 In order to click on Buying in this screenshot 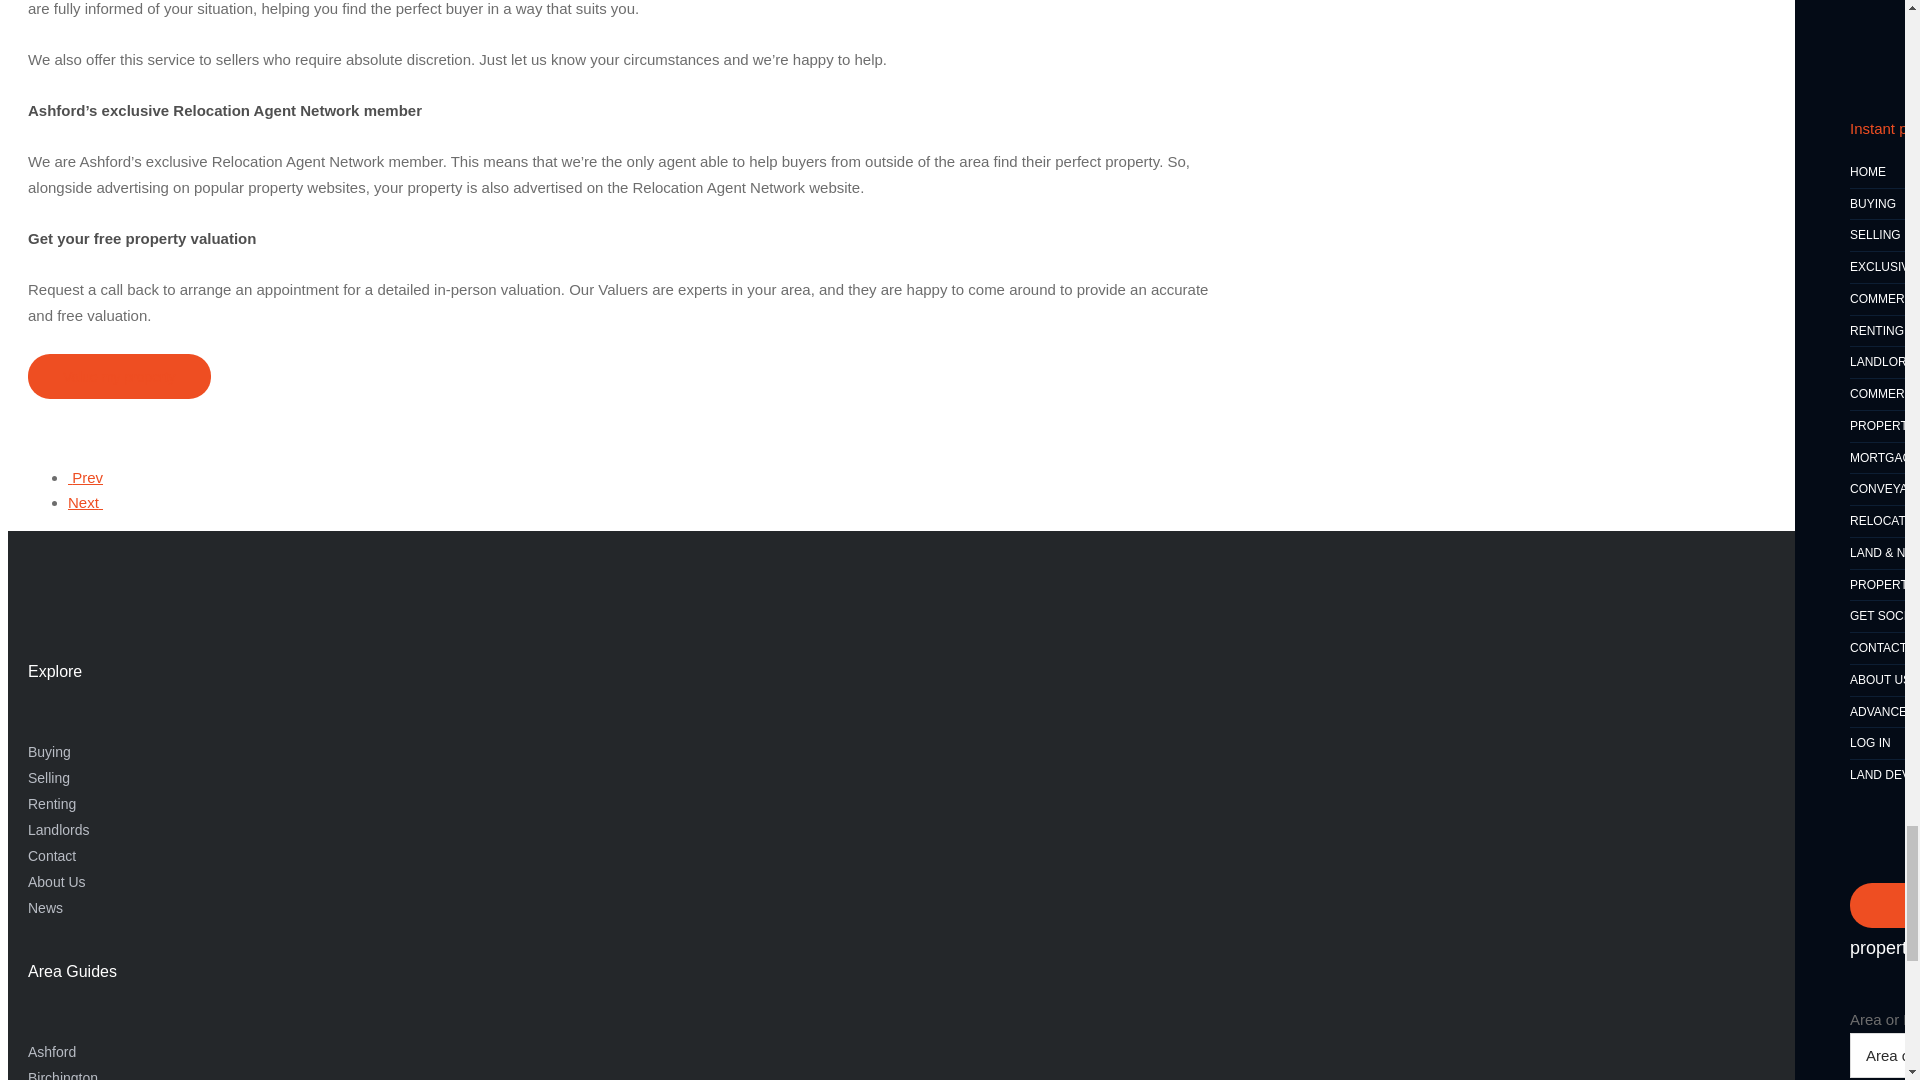, I will do `click(50, 752)`.